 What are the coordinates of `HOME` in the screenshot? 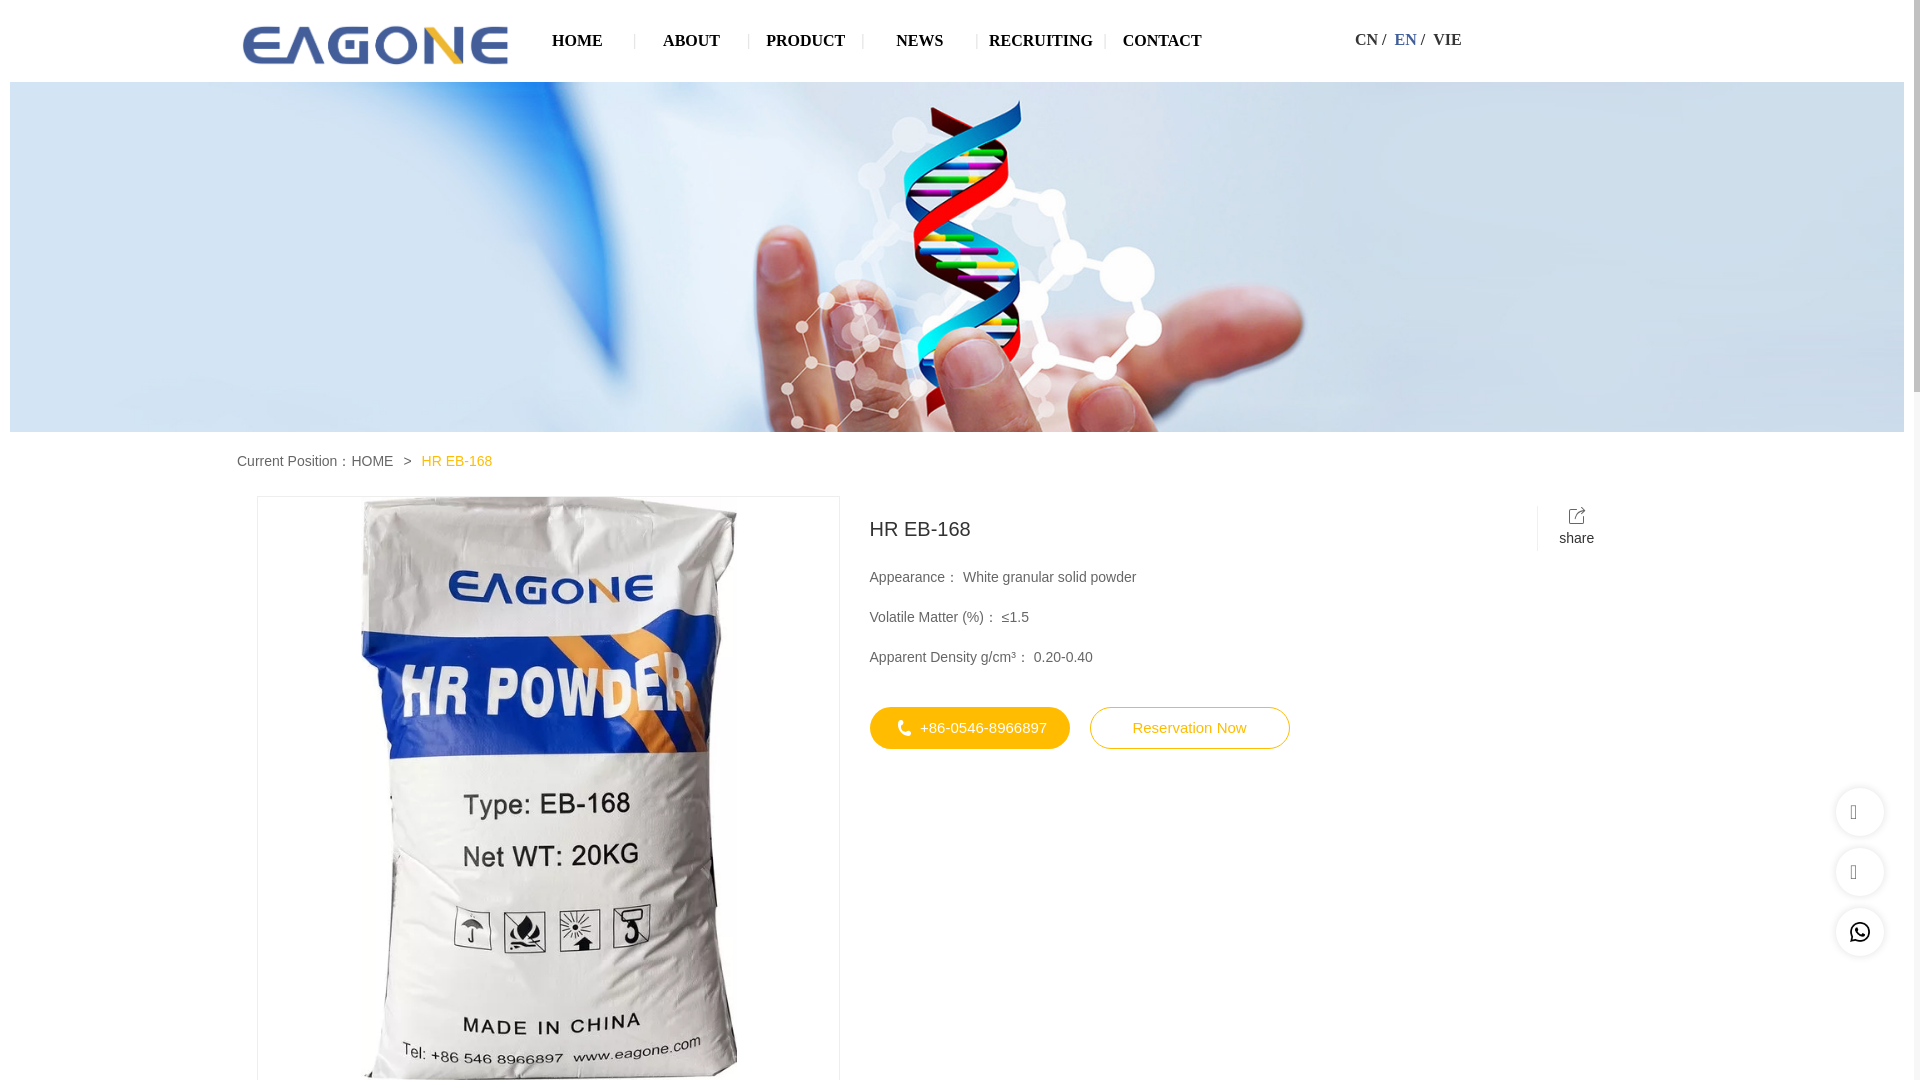 It's located at (372, 461).